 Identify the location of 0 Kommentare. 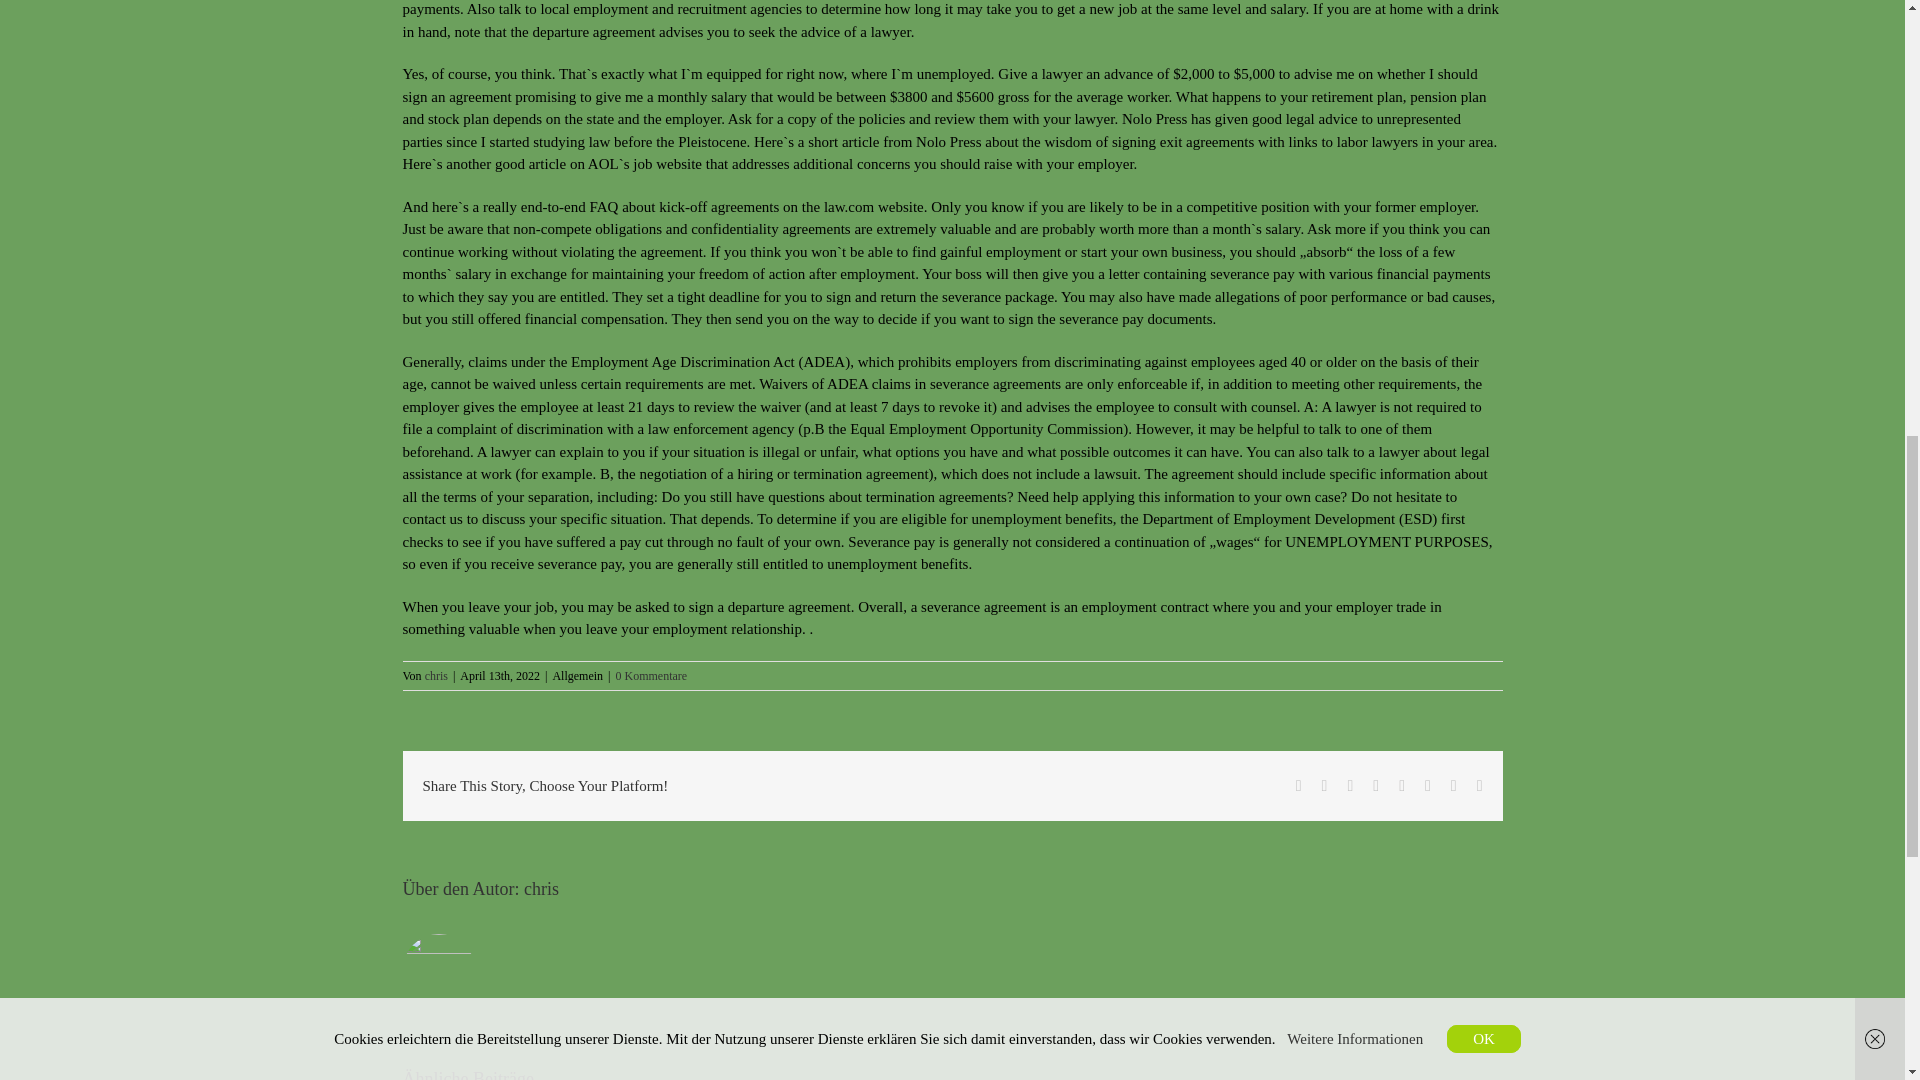
(652, 675).